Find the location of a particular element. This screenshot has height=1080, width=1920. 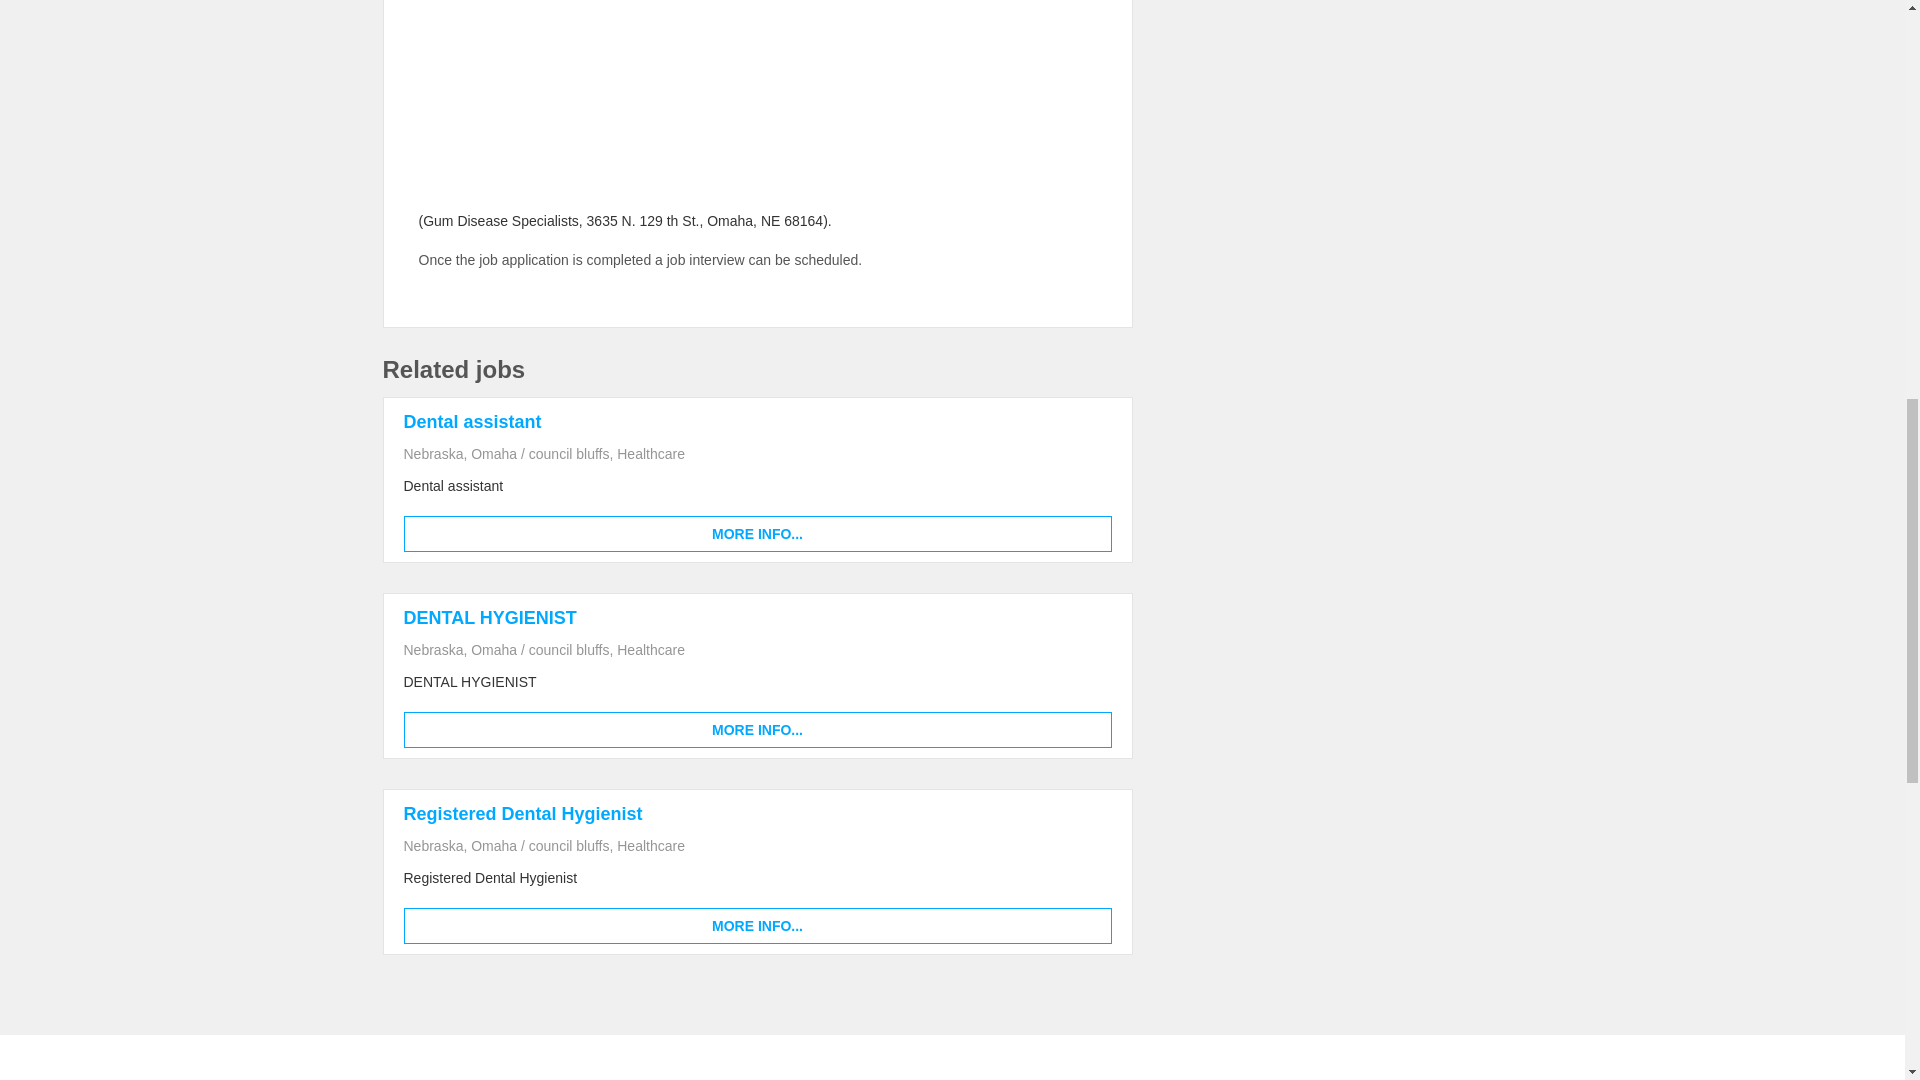

Dental assistant is located at coordinates (472, 422).